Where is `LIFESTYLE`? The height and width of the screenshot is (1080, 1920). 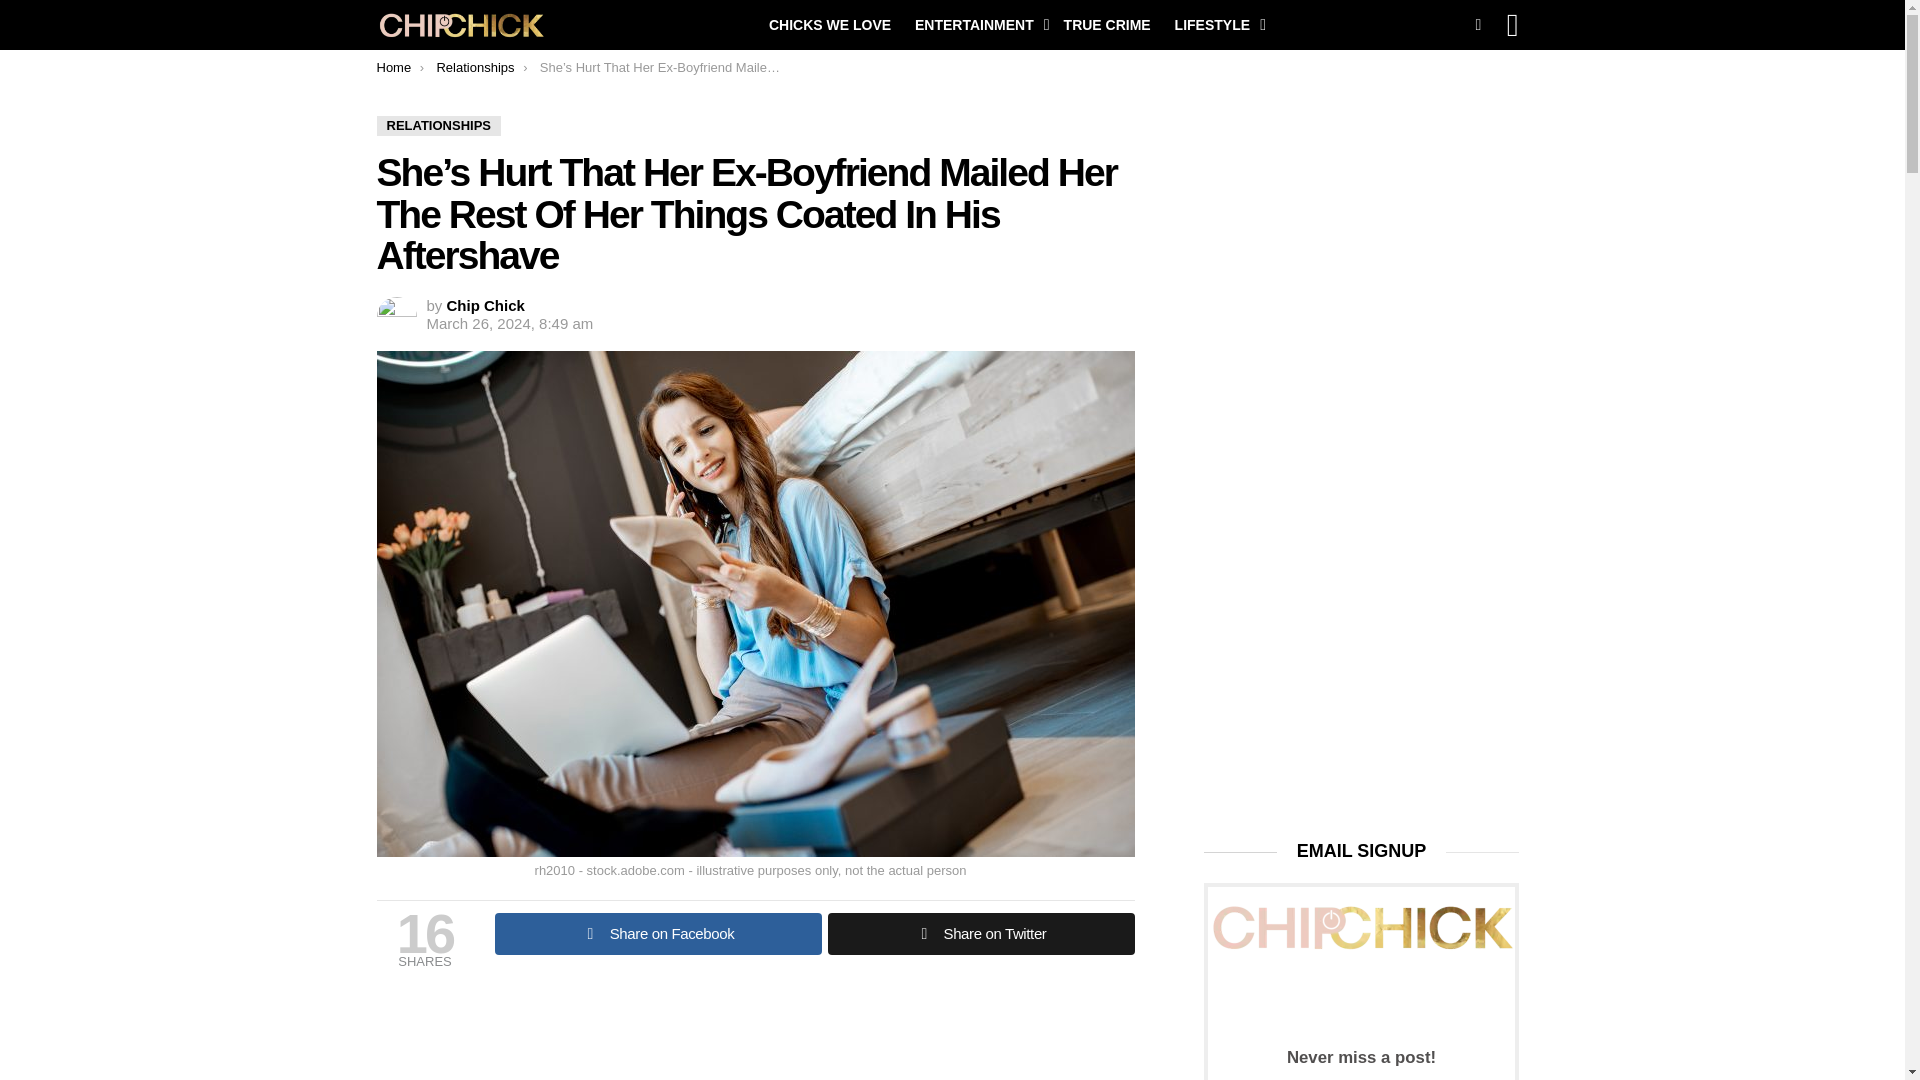 LIFESTYLE is located at coordinates (1215, 24).